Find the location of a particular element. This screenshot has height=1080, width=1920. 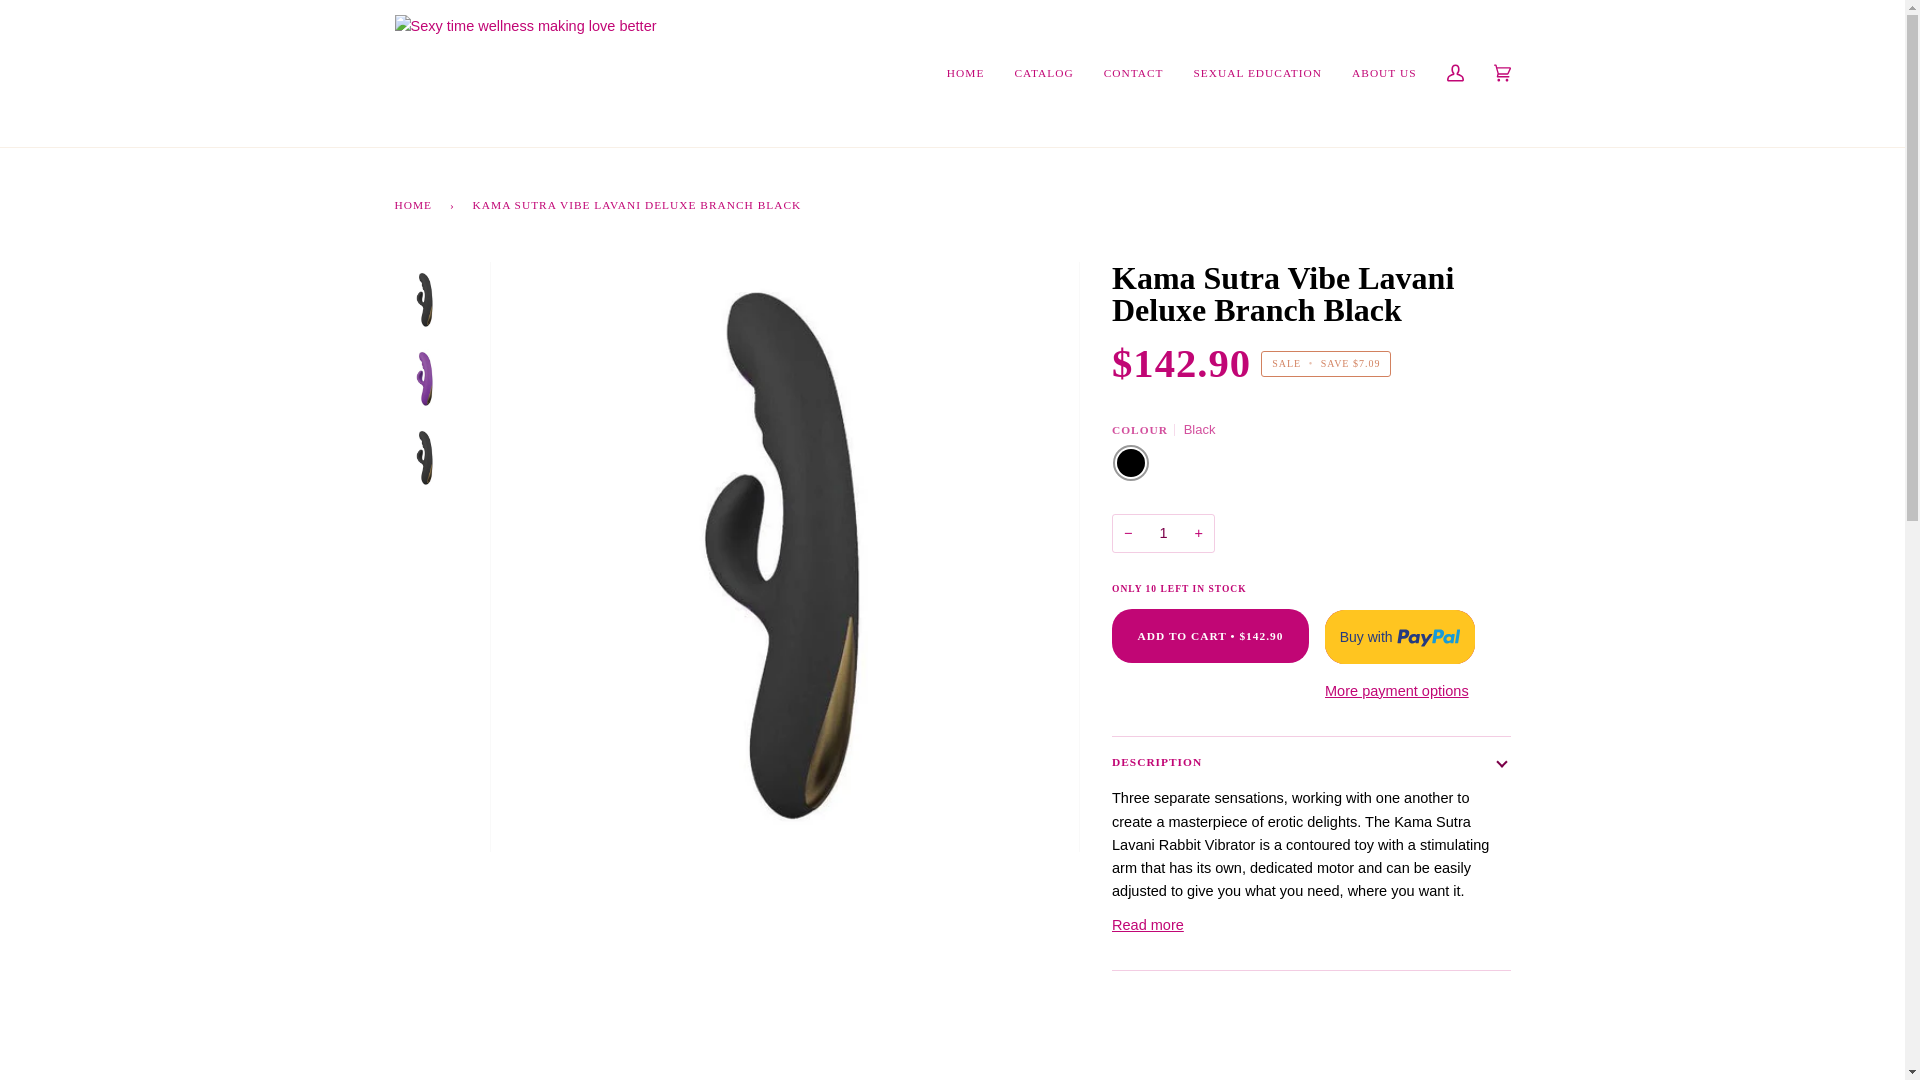

SEXUAL EDUCATION is located at coordinates (1258, 73).